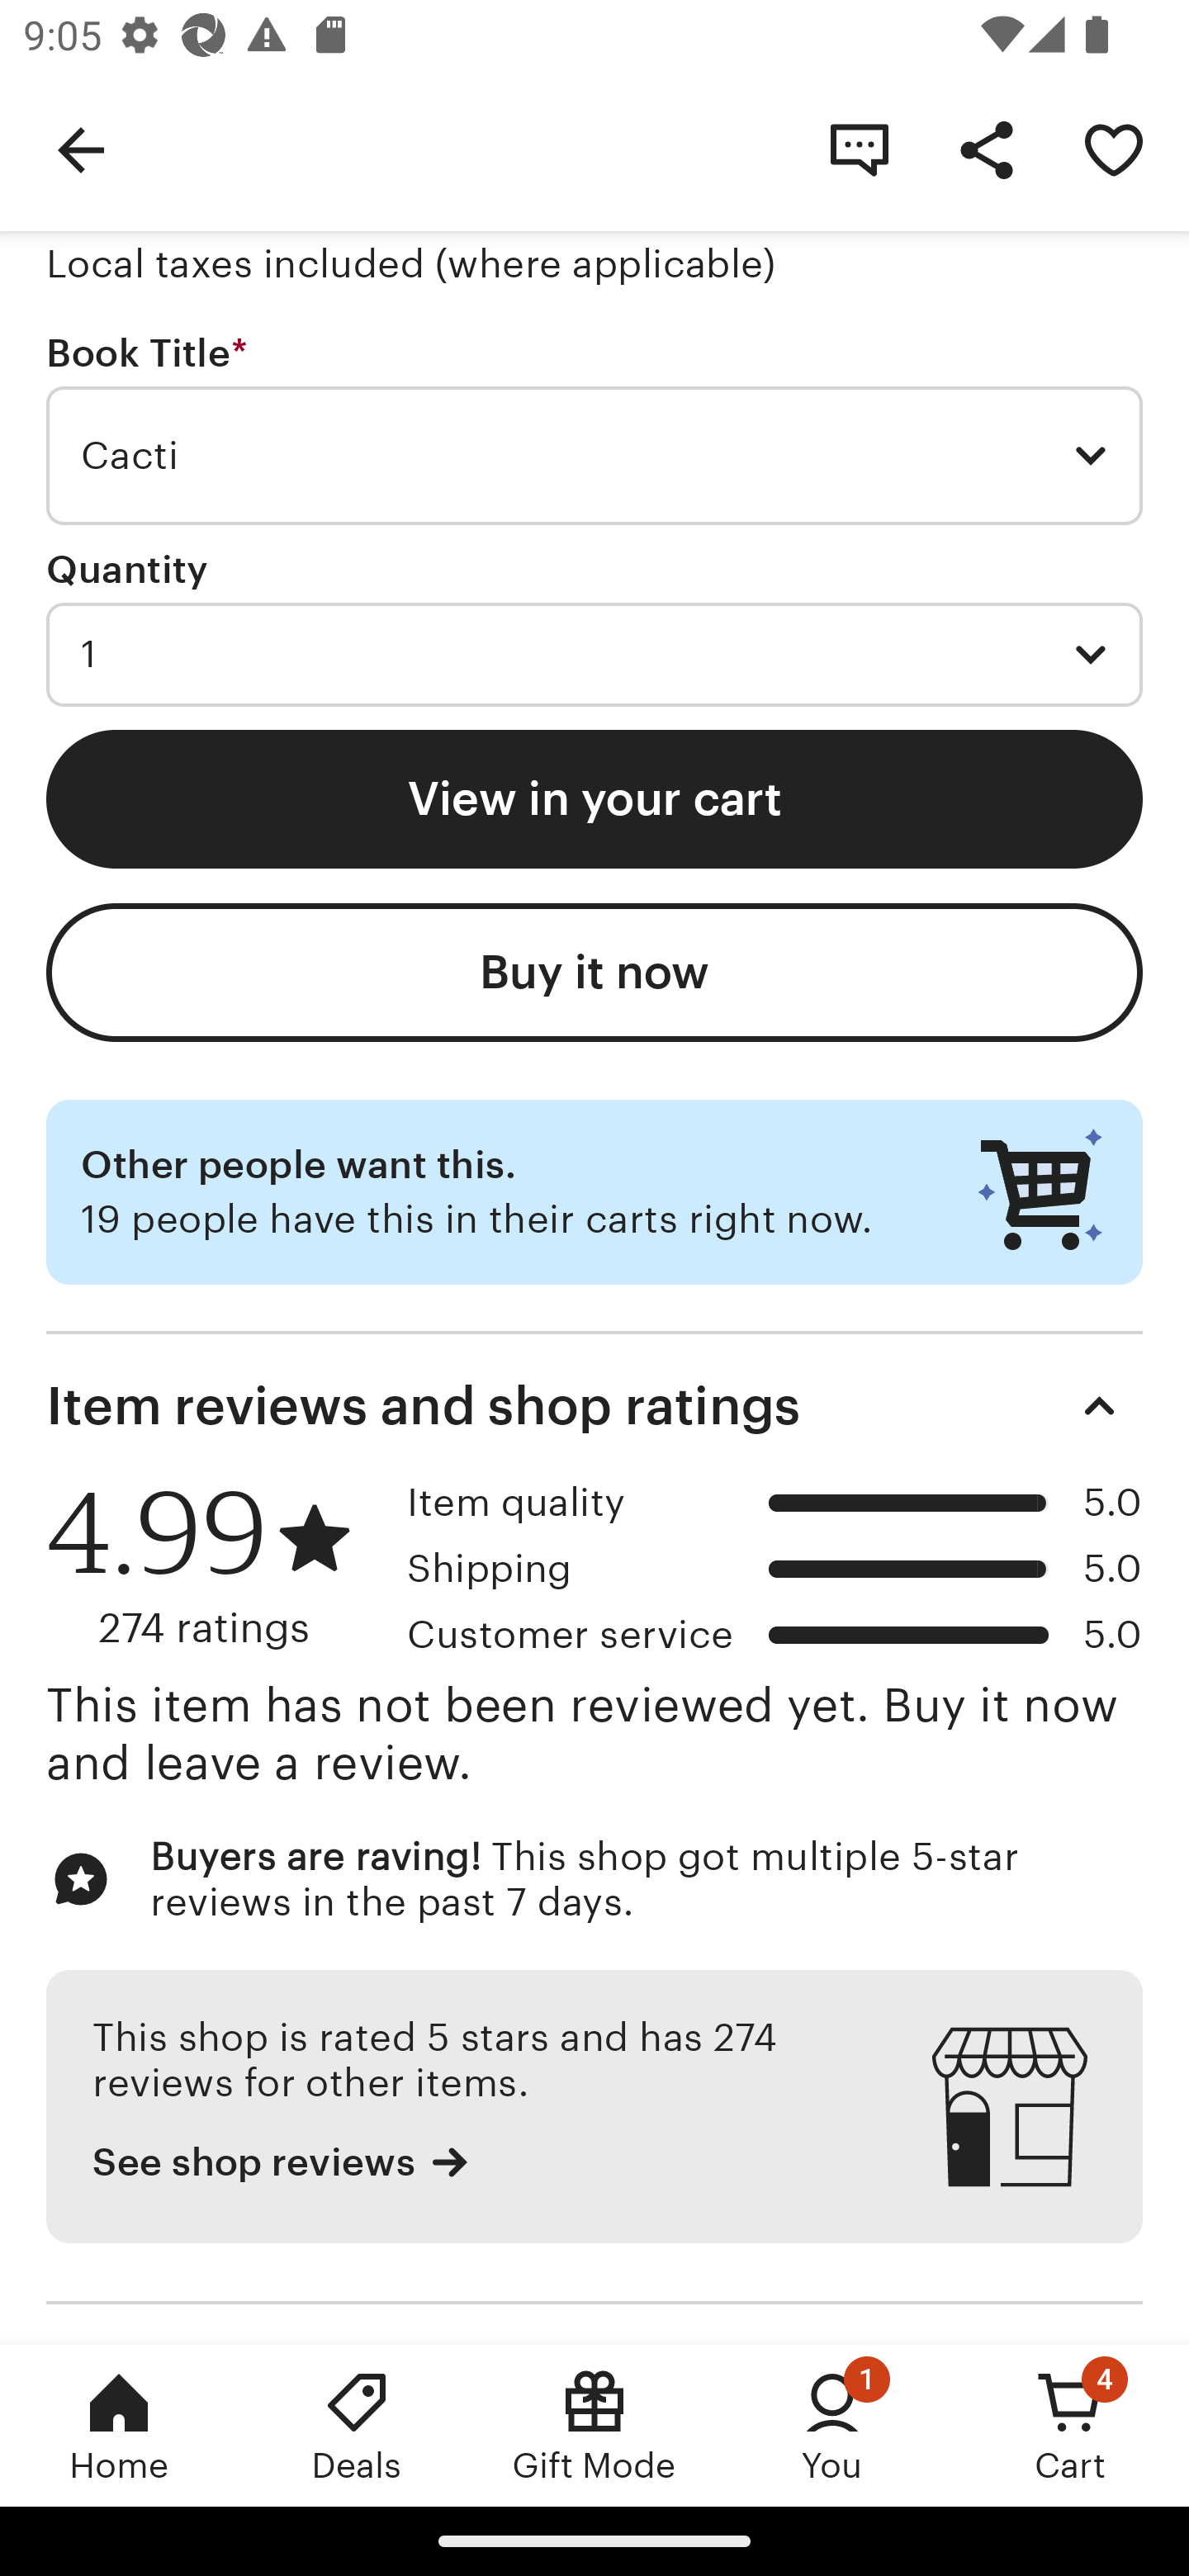 The height and width of the screenshot is (2576, 1189). Describe the element at coordinates (81, 149) in the screenshot. I see `Navigate up` at that location.